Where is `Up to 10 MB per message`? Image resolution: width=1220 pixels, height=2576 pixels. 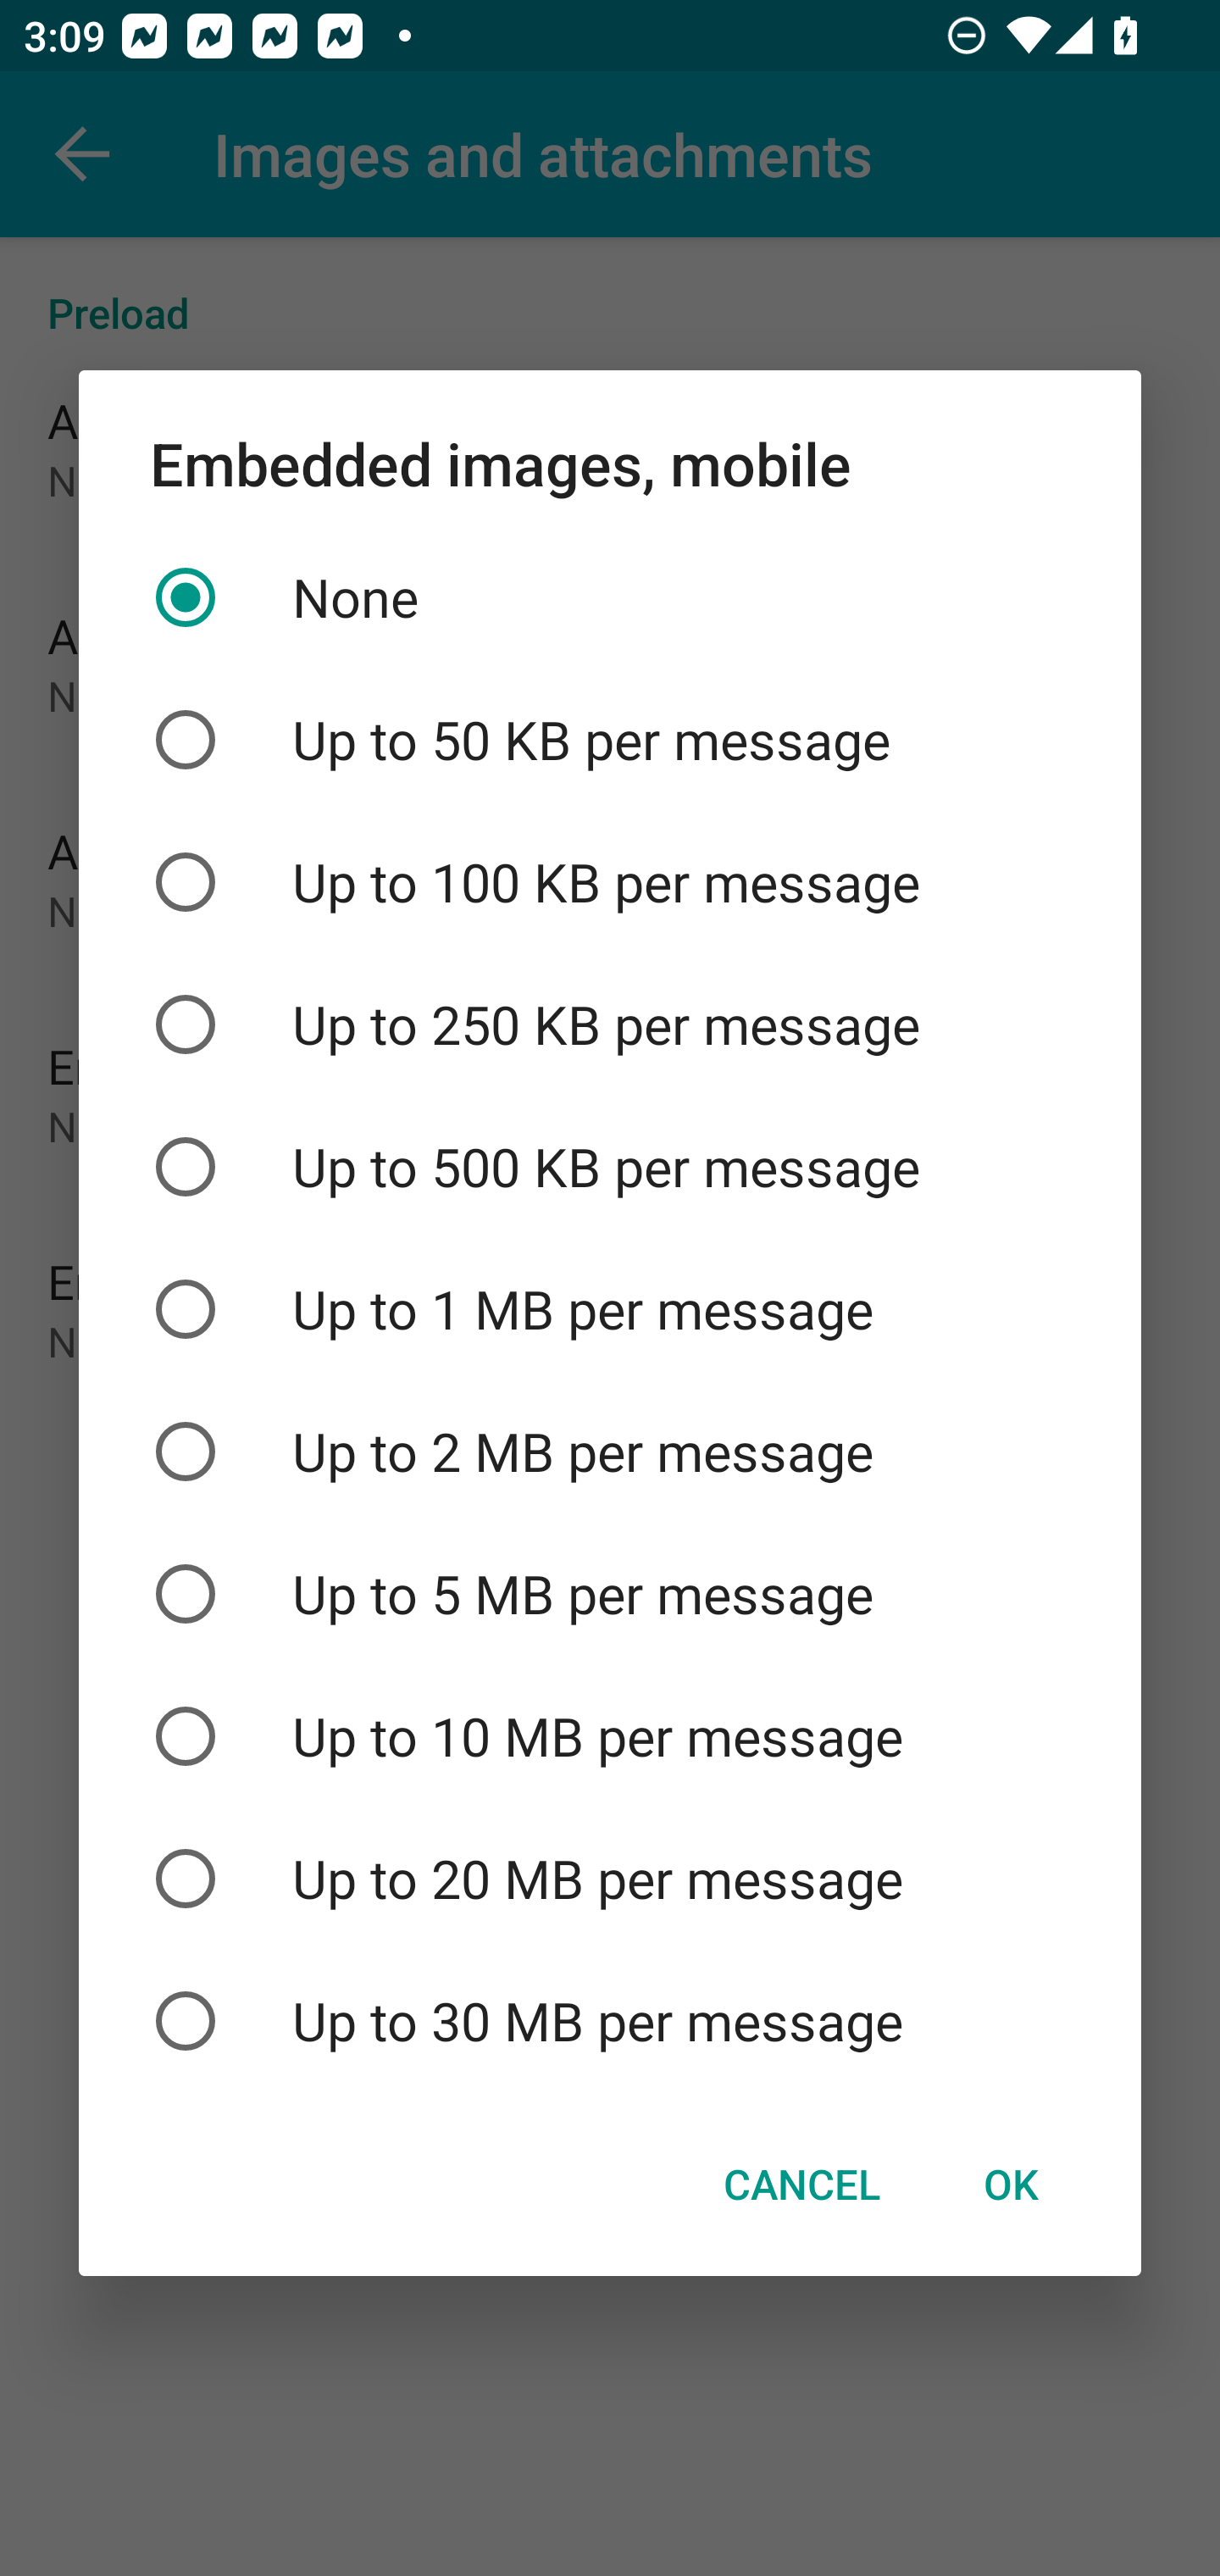 Up to 10 MB per message is located at coordinates (610, 1735).